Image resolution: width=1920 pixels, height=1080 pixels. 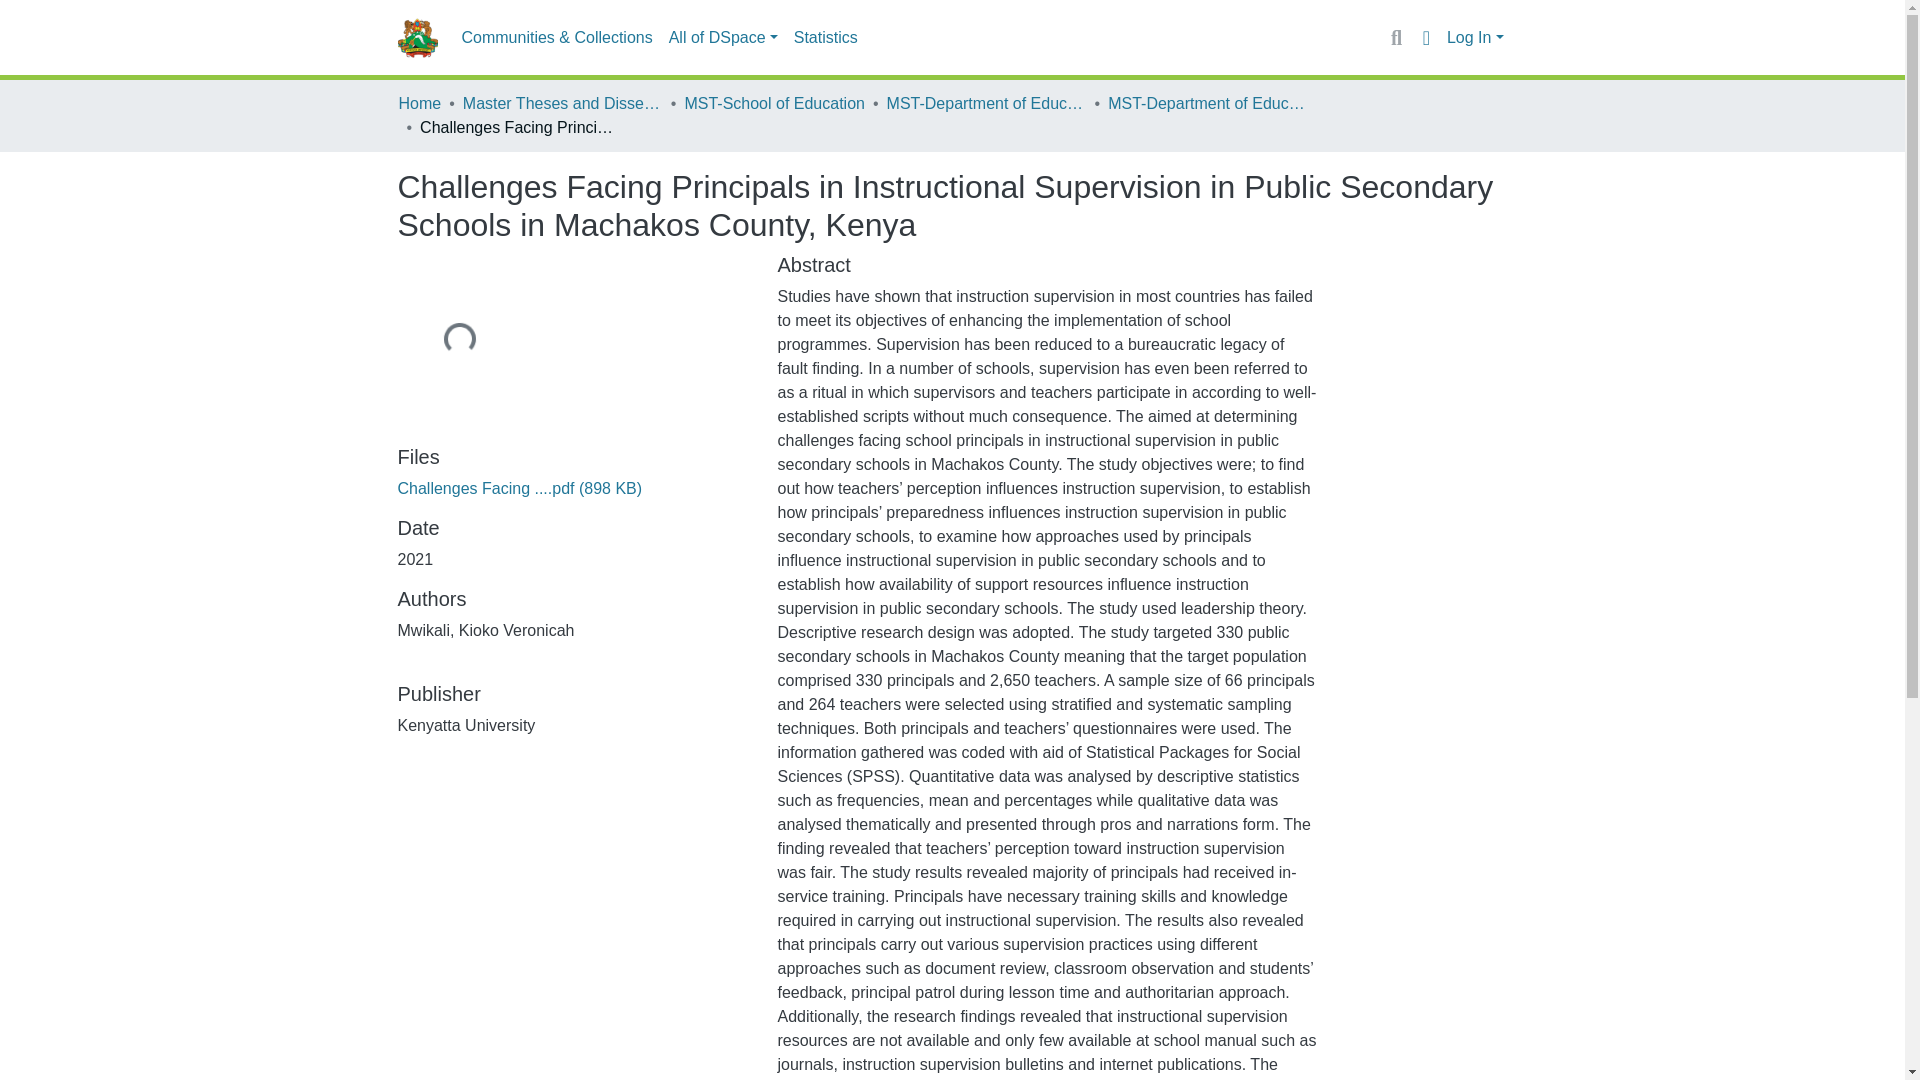 What do you see at coordinates (774, 103) in the screenshot?
I see `MST-School of Education` at bounding box center [774, 103].